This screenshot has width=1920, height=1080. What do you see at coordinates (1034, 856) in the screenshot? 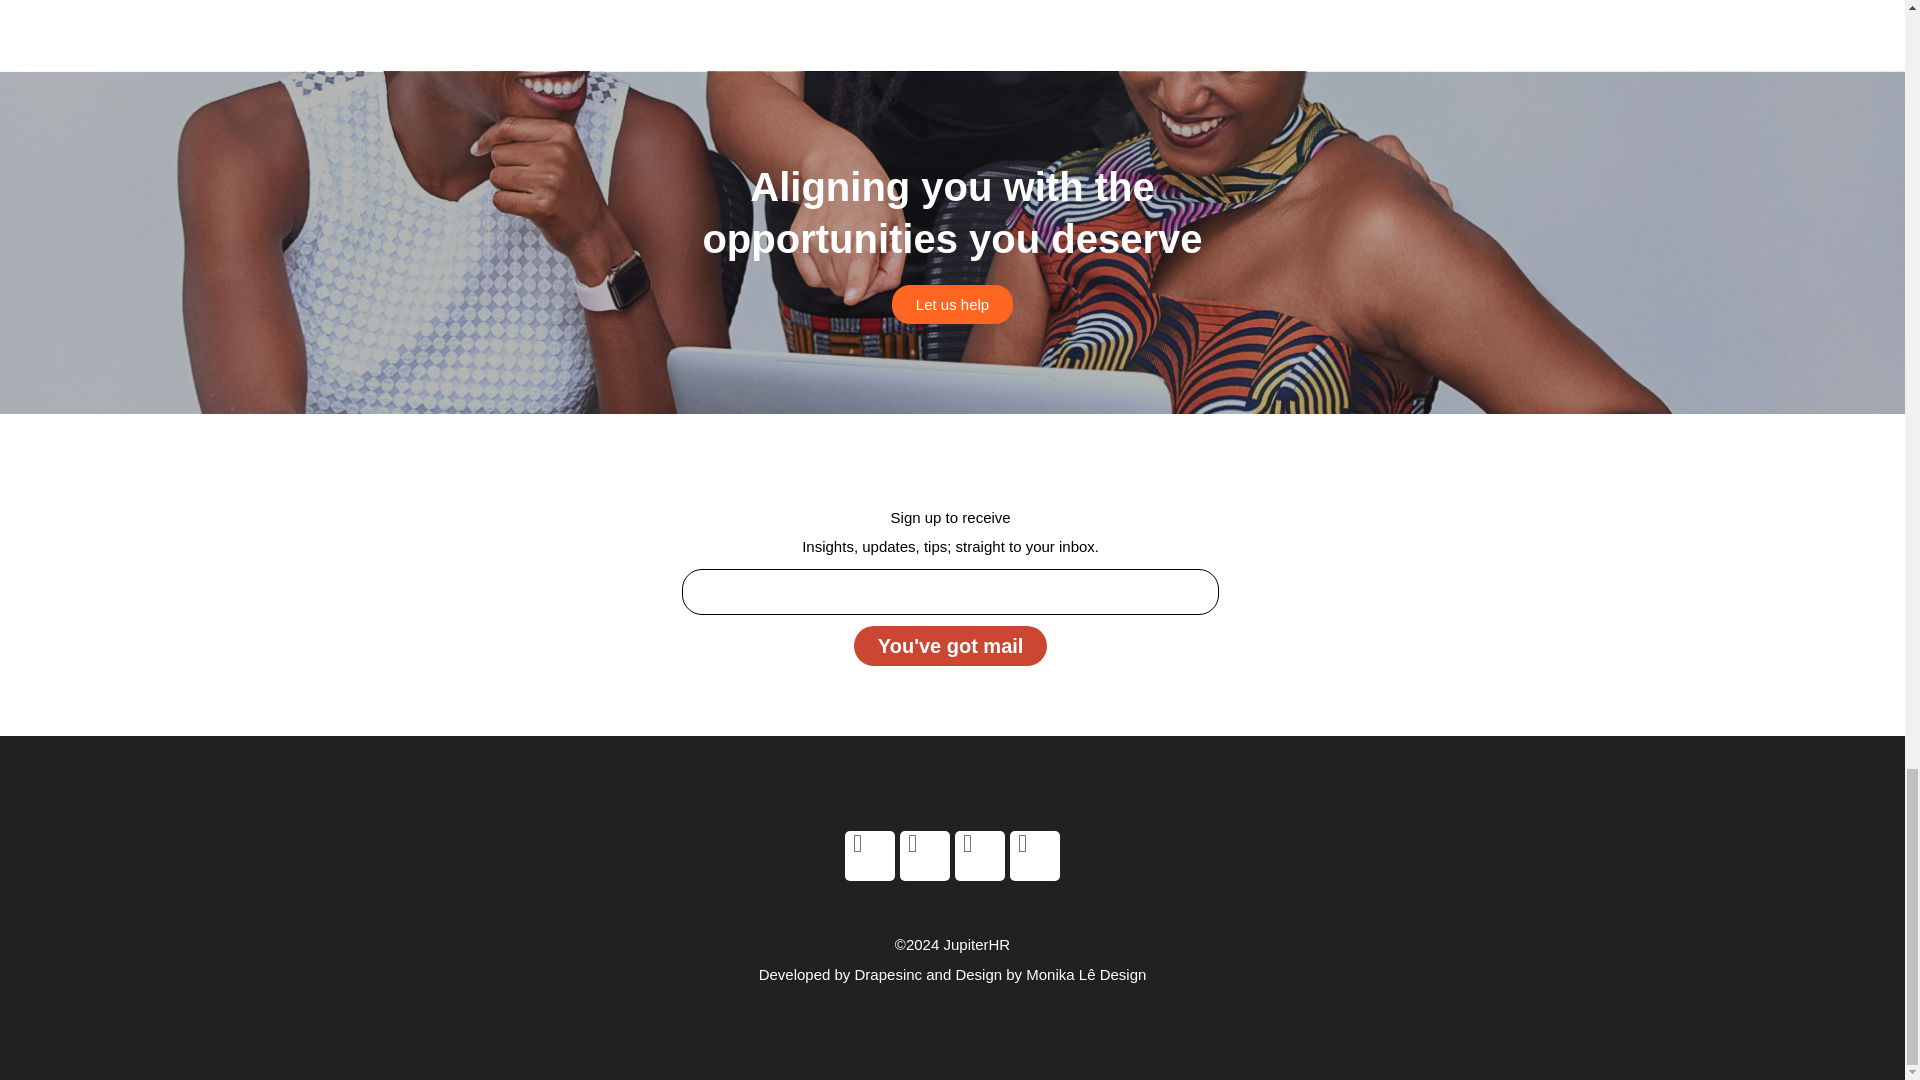
I see `Tiktok` at bounding box center [1034, 856].